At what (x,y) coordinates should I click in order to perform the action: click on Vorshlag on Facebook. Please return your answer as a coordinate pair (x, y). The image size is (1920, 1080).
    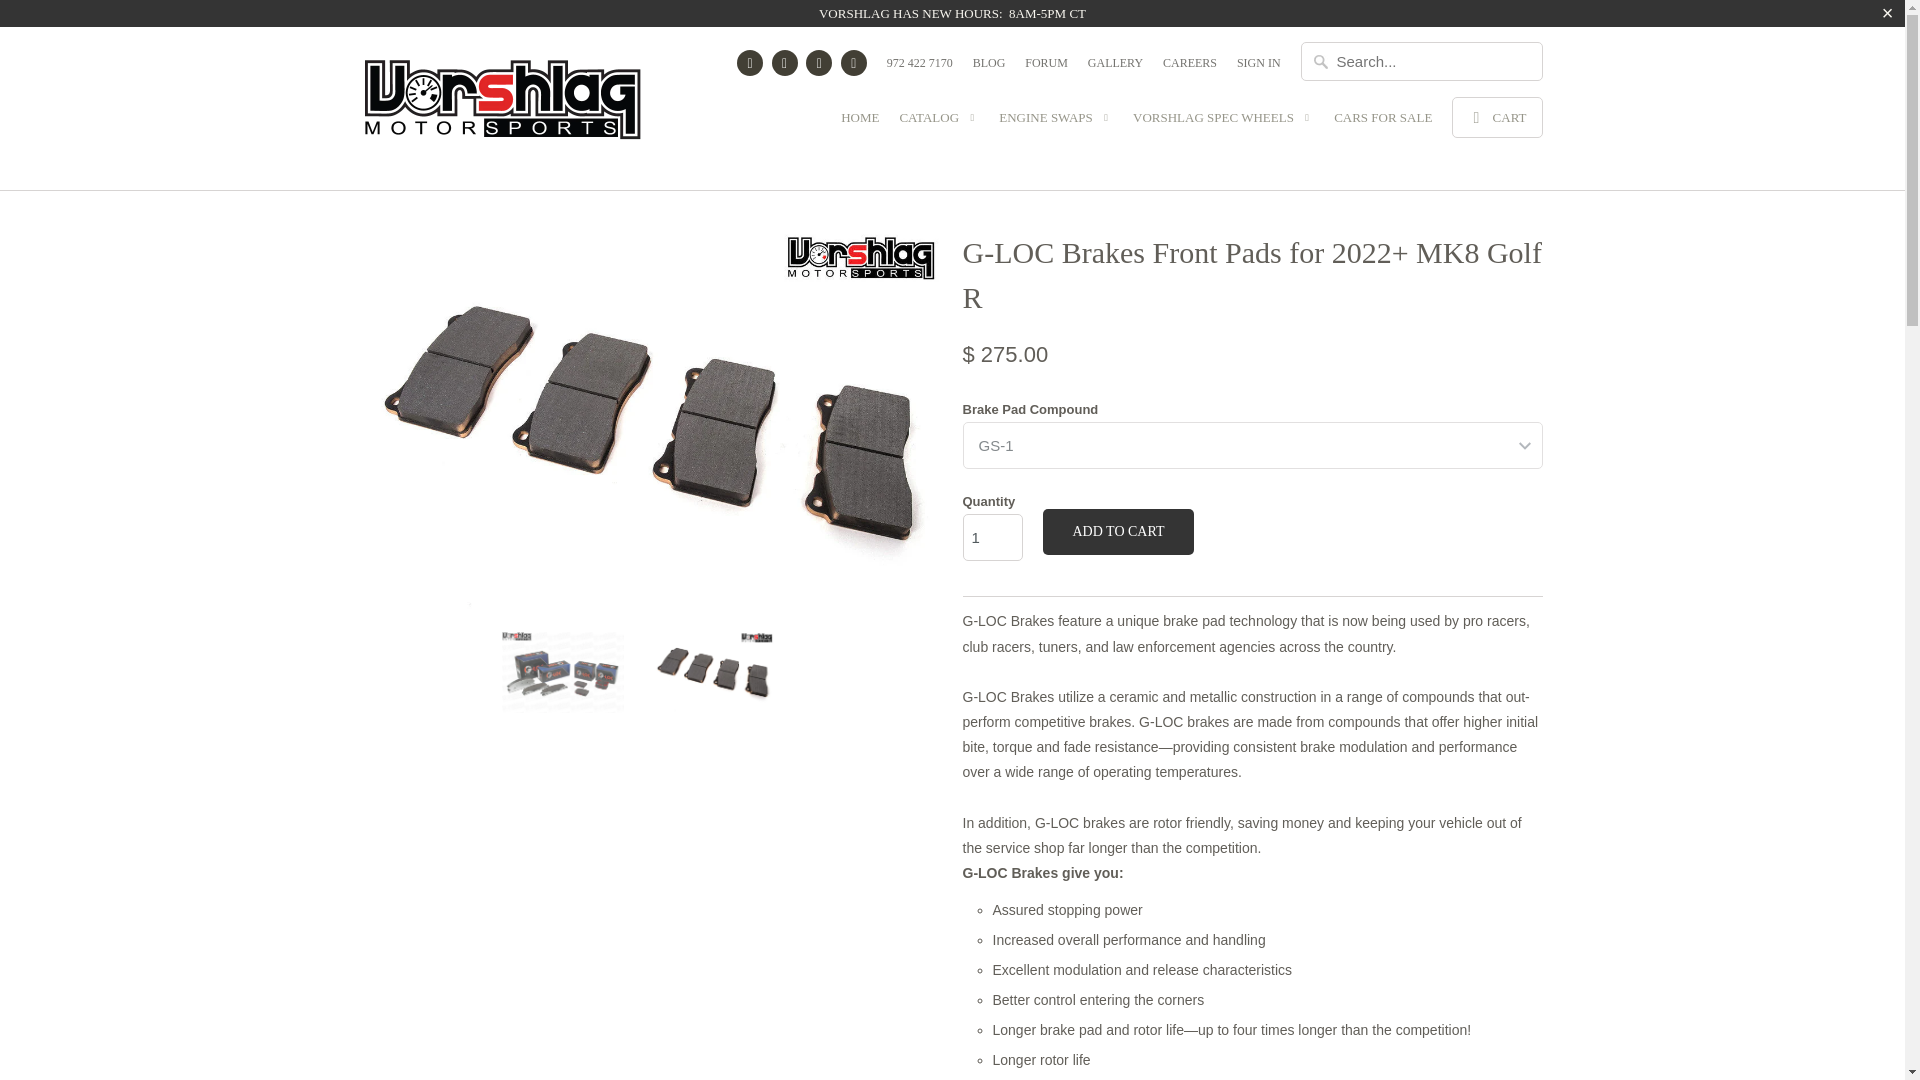
    Looking at the image, I should click on (750, 62).